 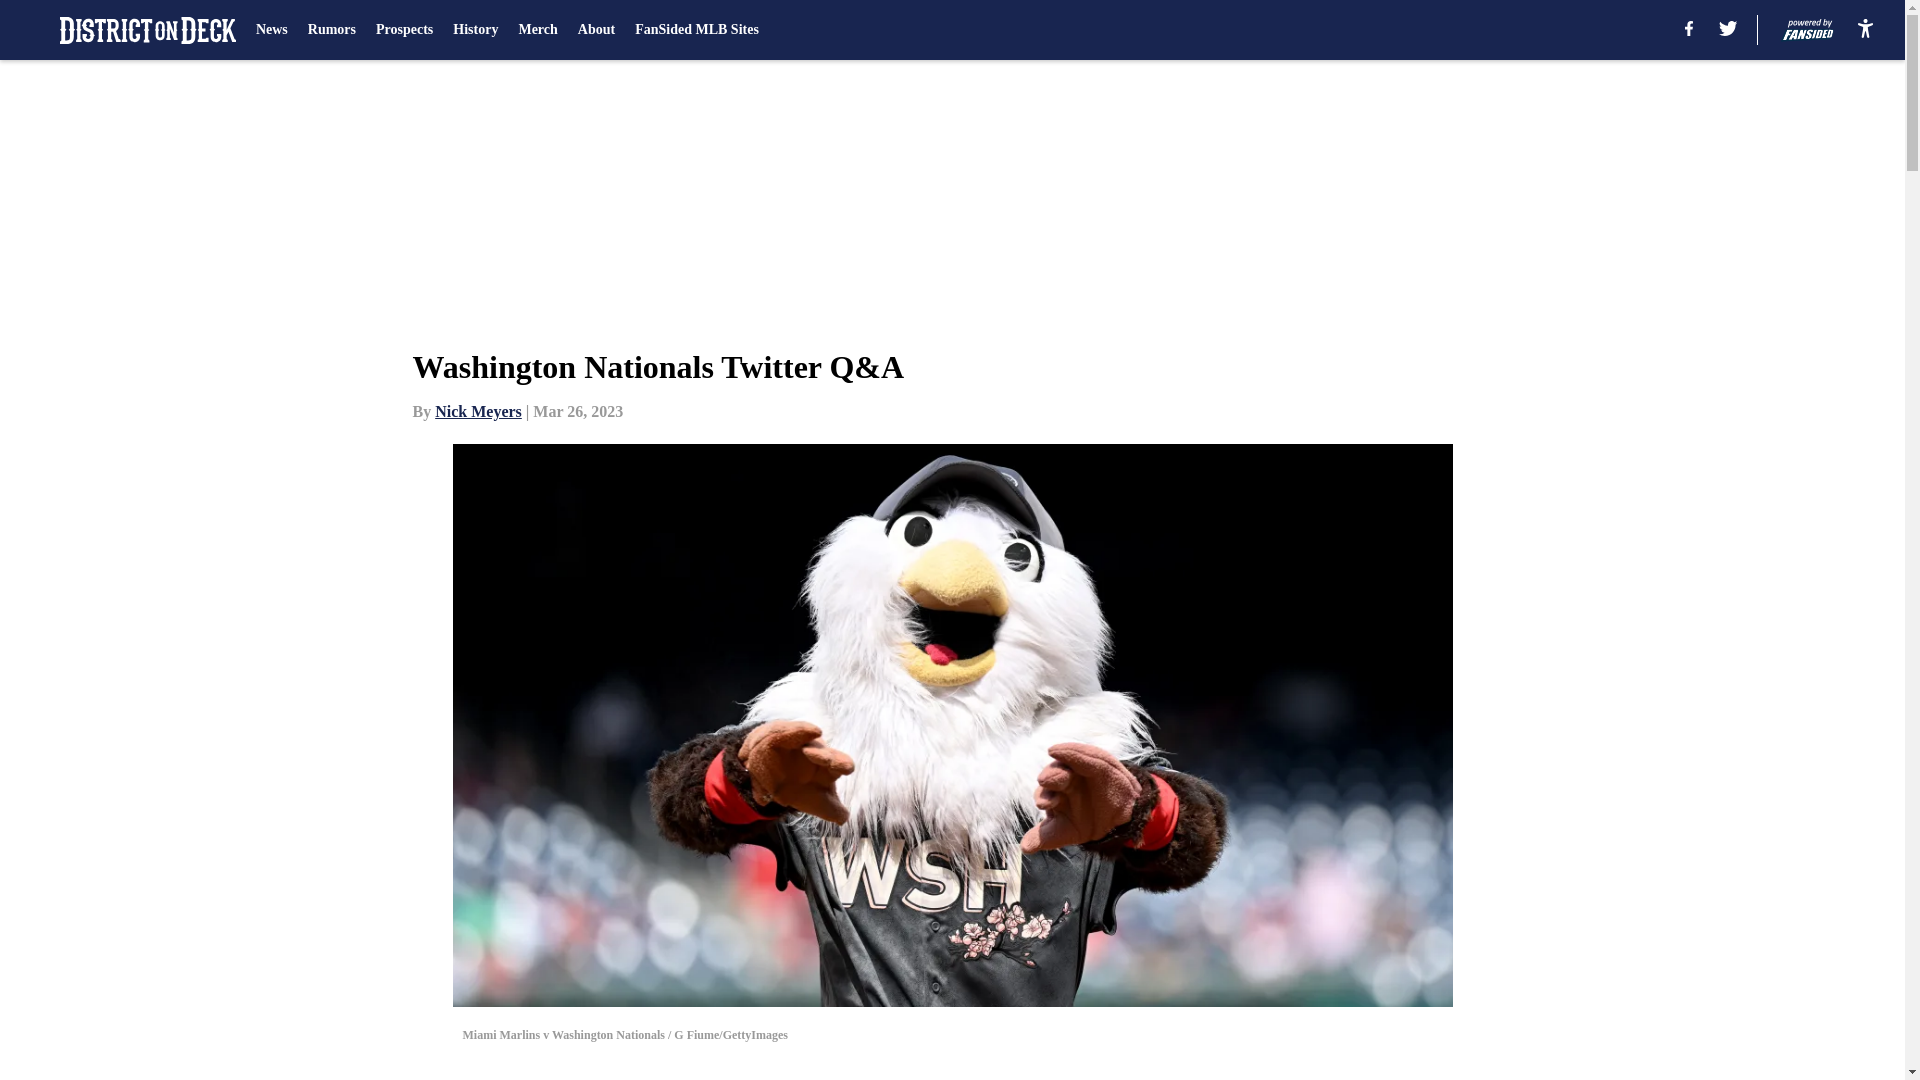 What do you see at coordinates (478, 411) in the screenshot?
I see `Nick Meyers` at bounding box center [478, 411].